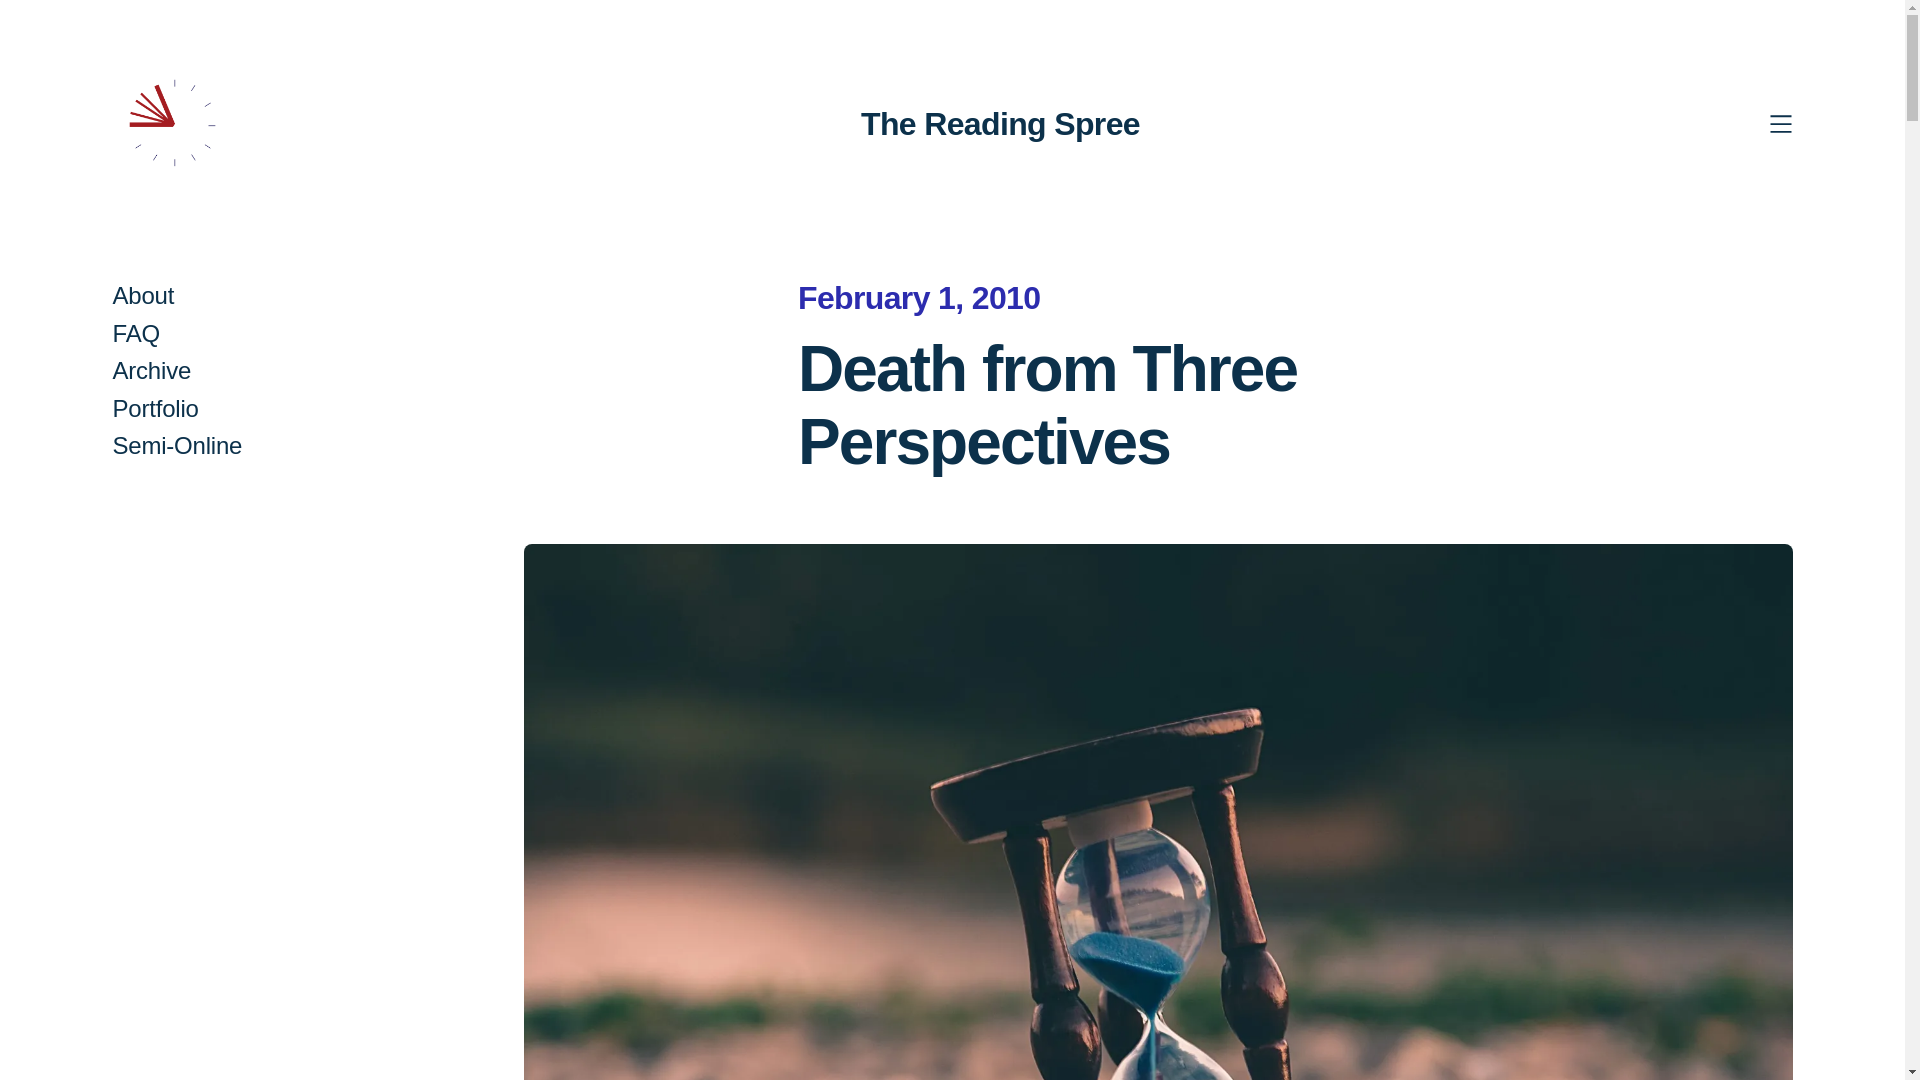  What do you see at coordinates (150, 370) in the screenshot?
I see `Archive` at bounding box center [150, 370].